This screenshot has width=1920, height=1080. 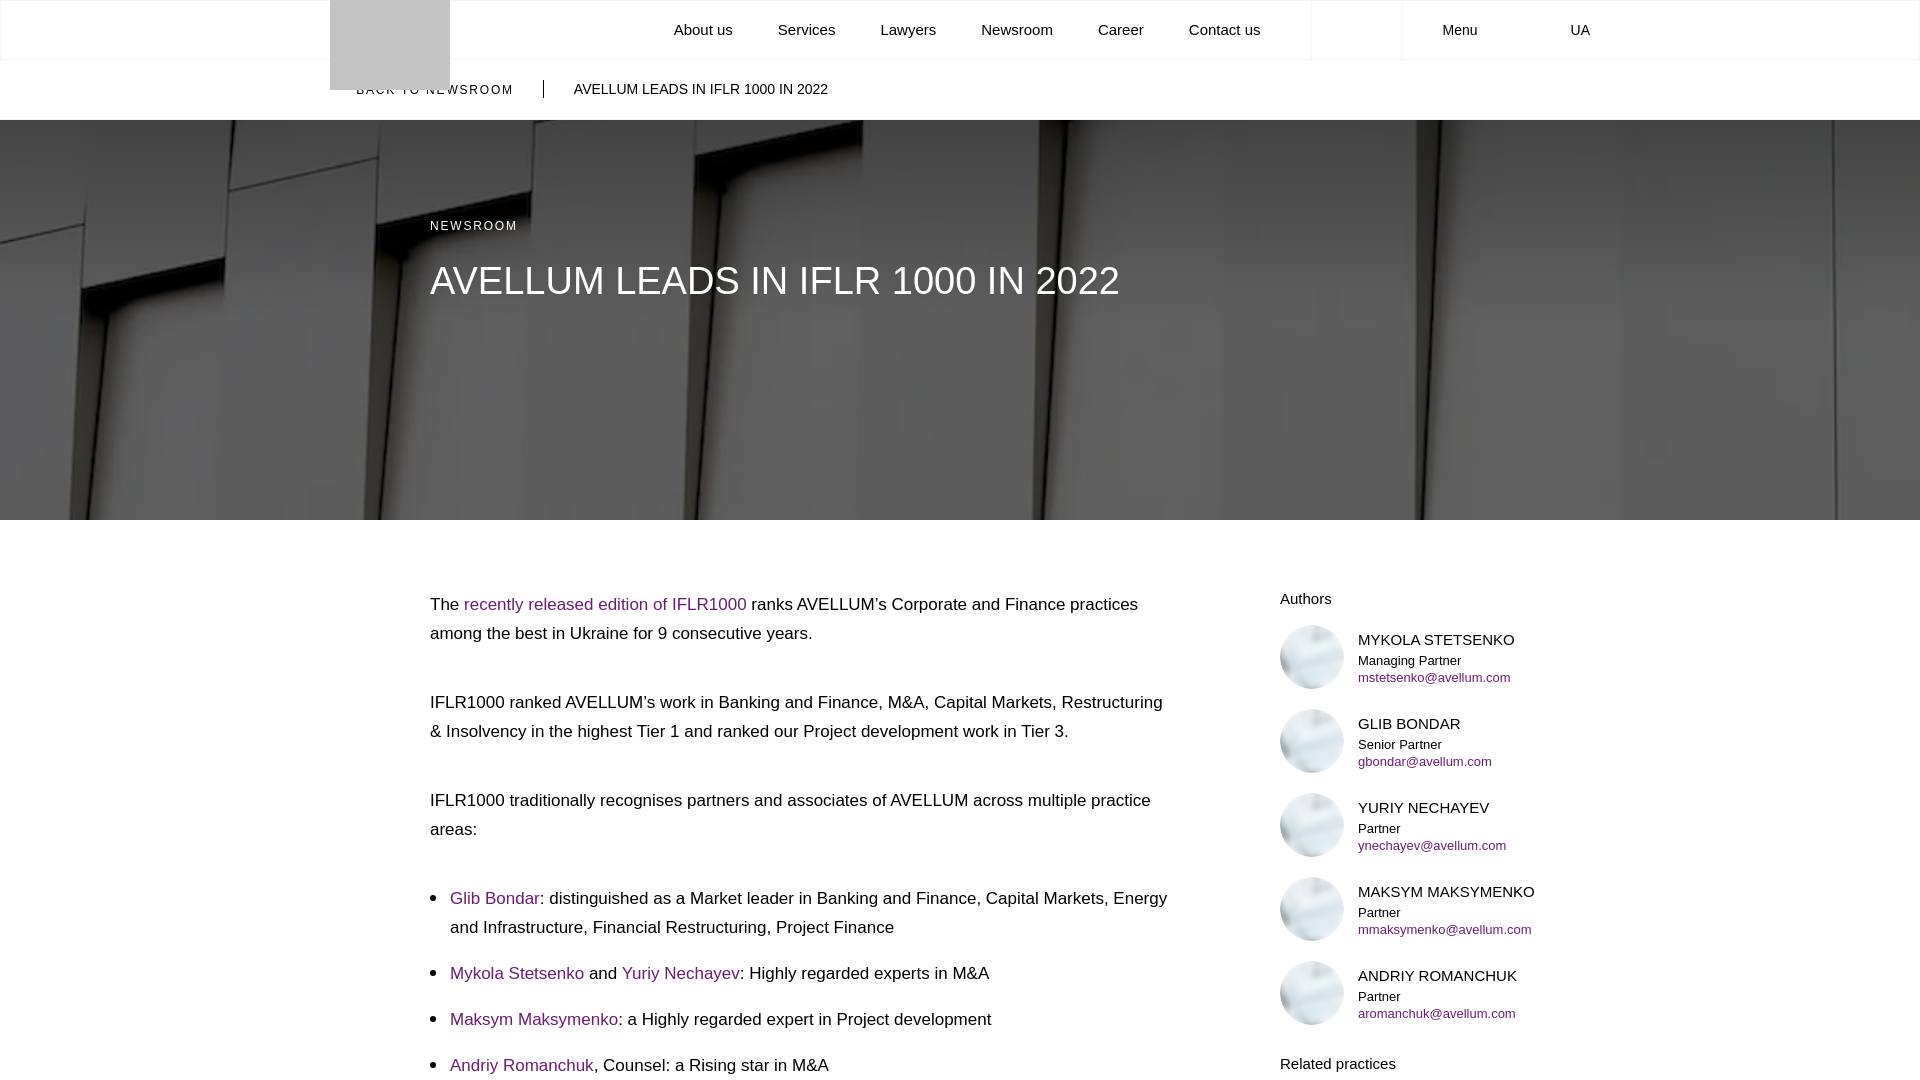 What do you see at coordinates (1016, 28) in the screenshot?
I see `Newsroom` at bounding box center [1016, 28].